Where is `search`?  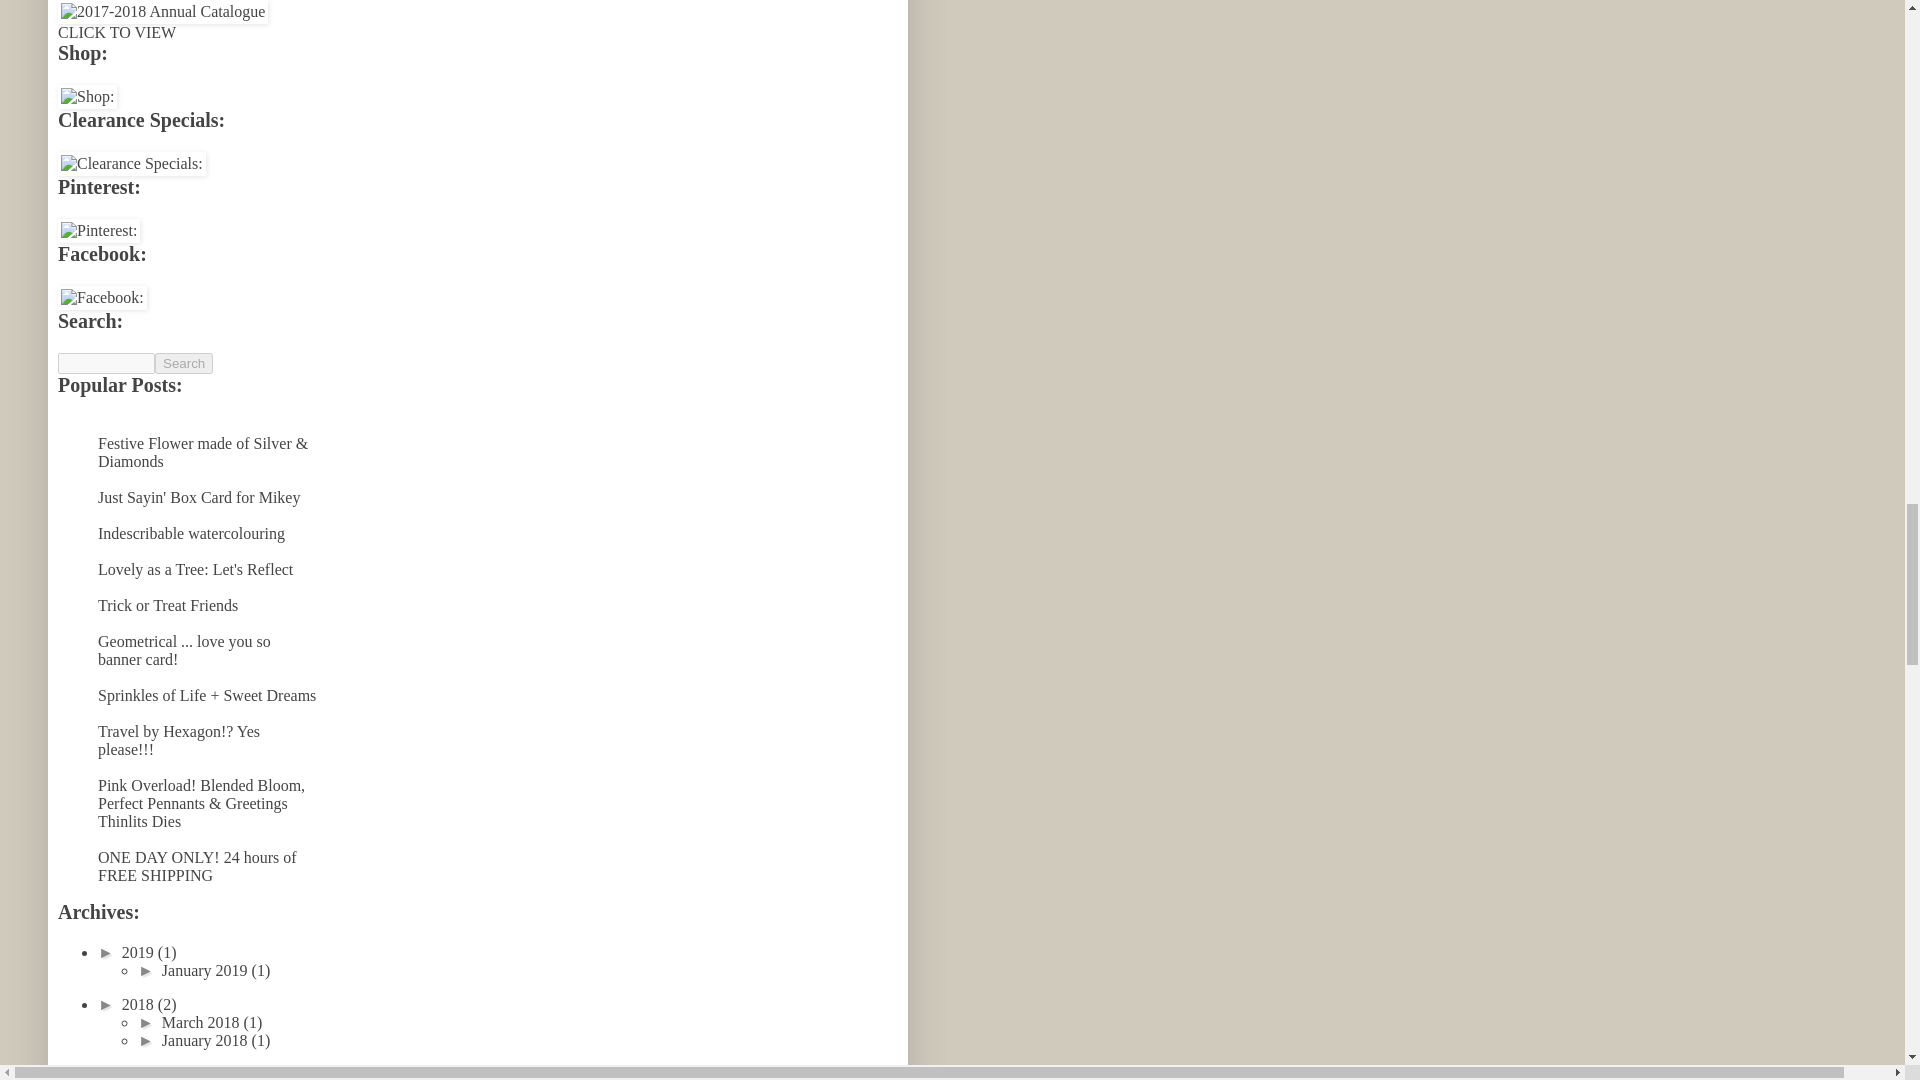 search is located at coordinates (184, 363).